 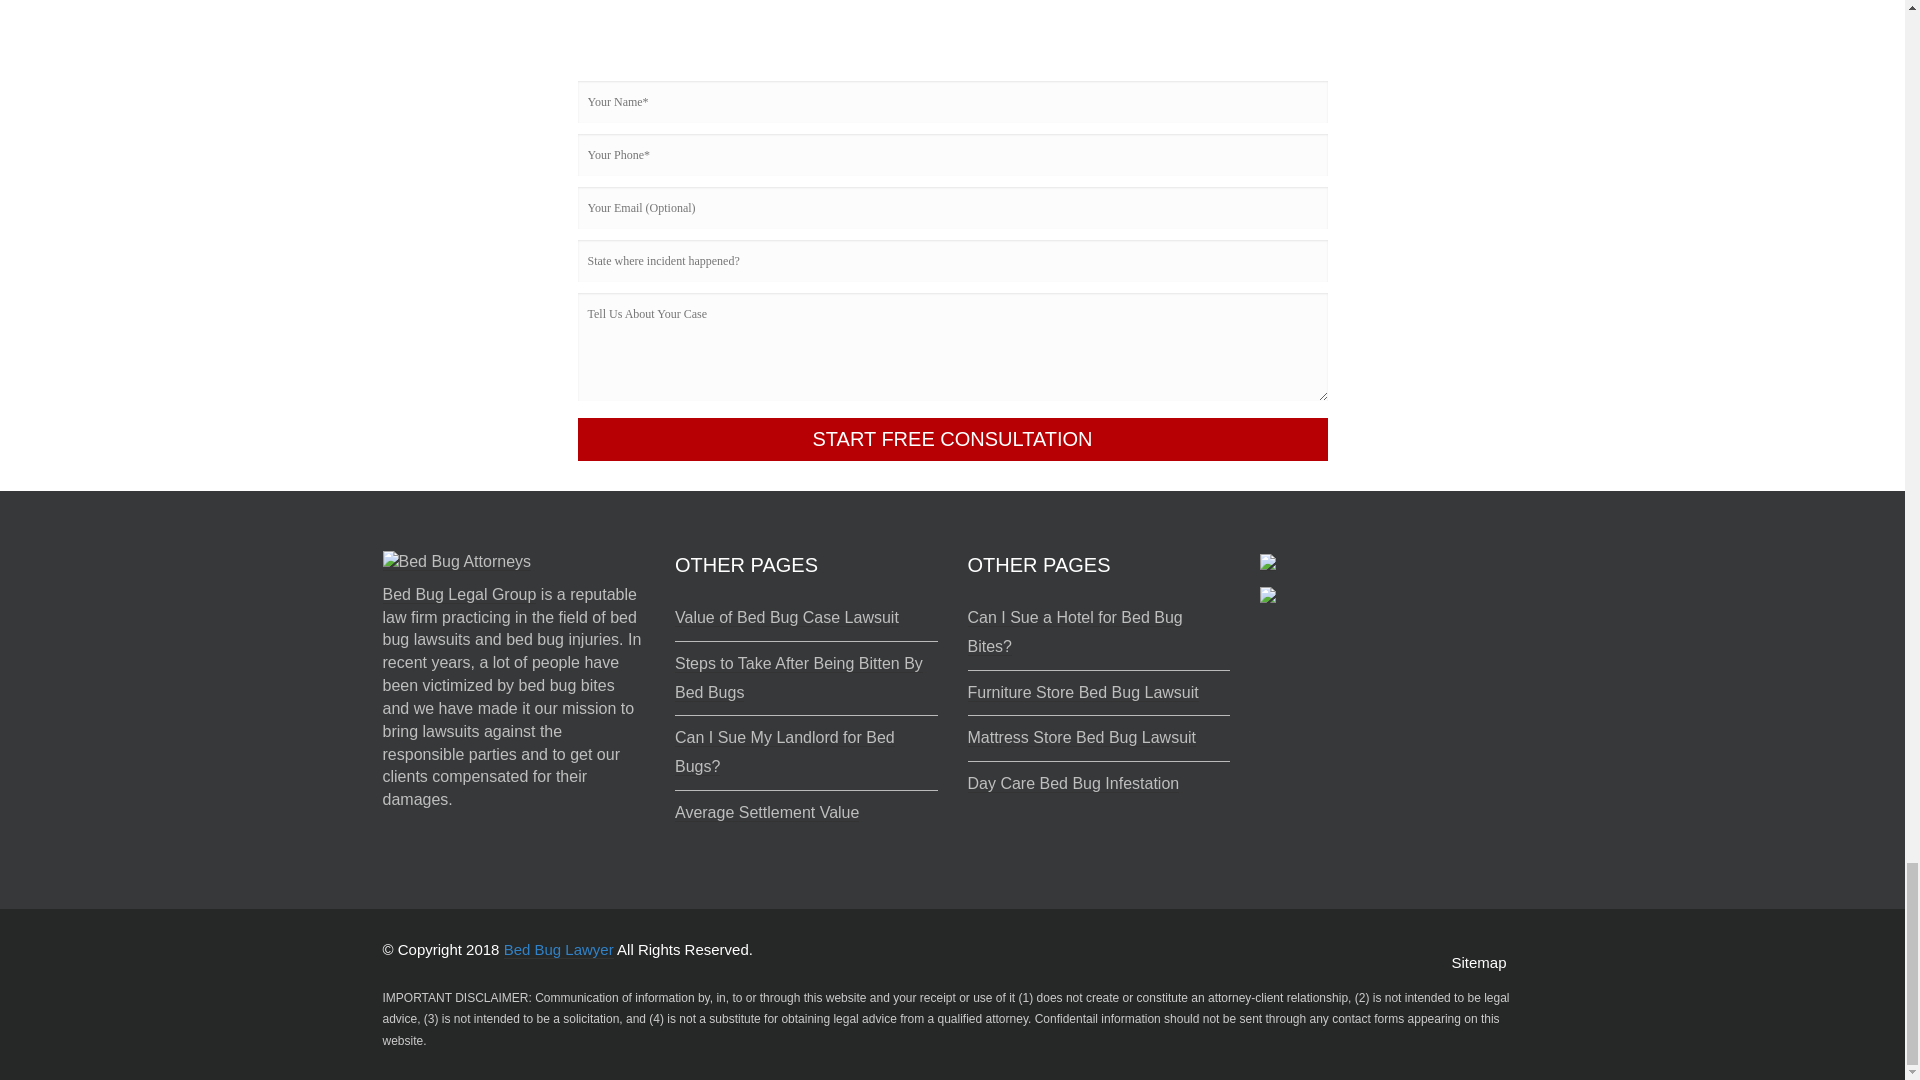 I want to click on Furniture Store Bed Bug Lawsuit, so click(x=1082, y=692).